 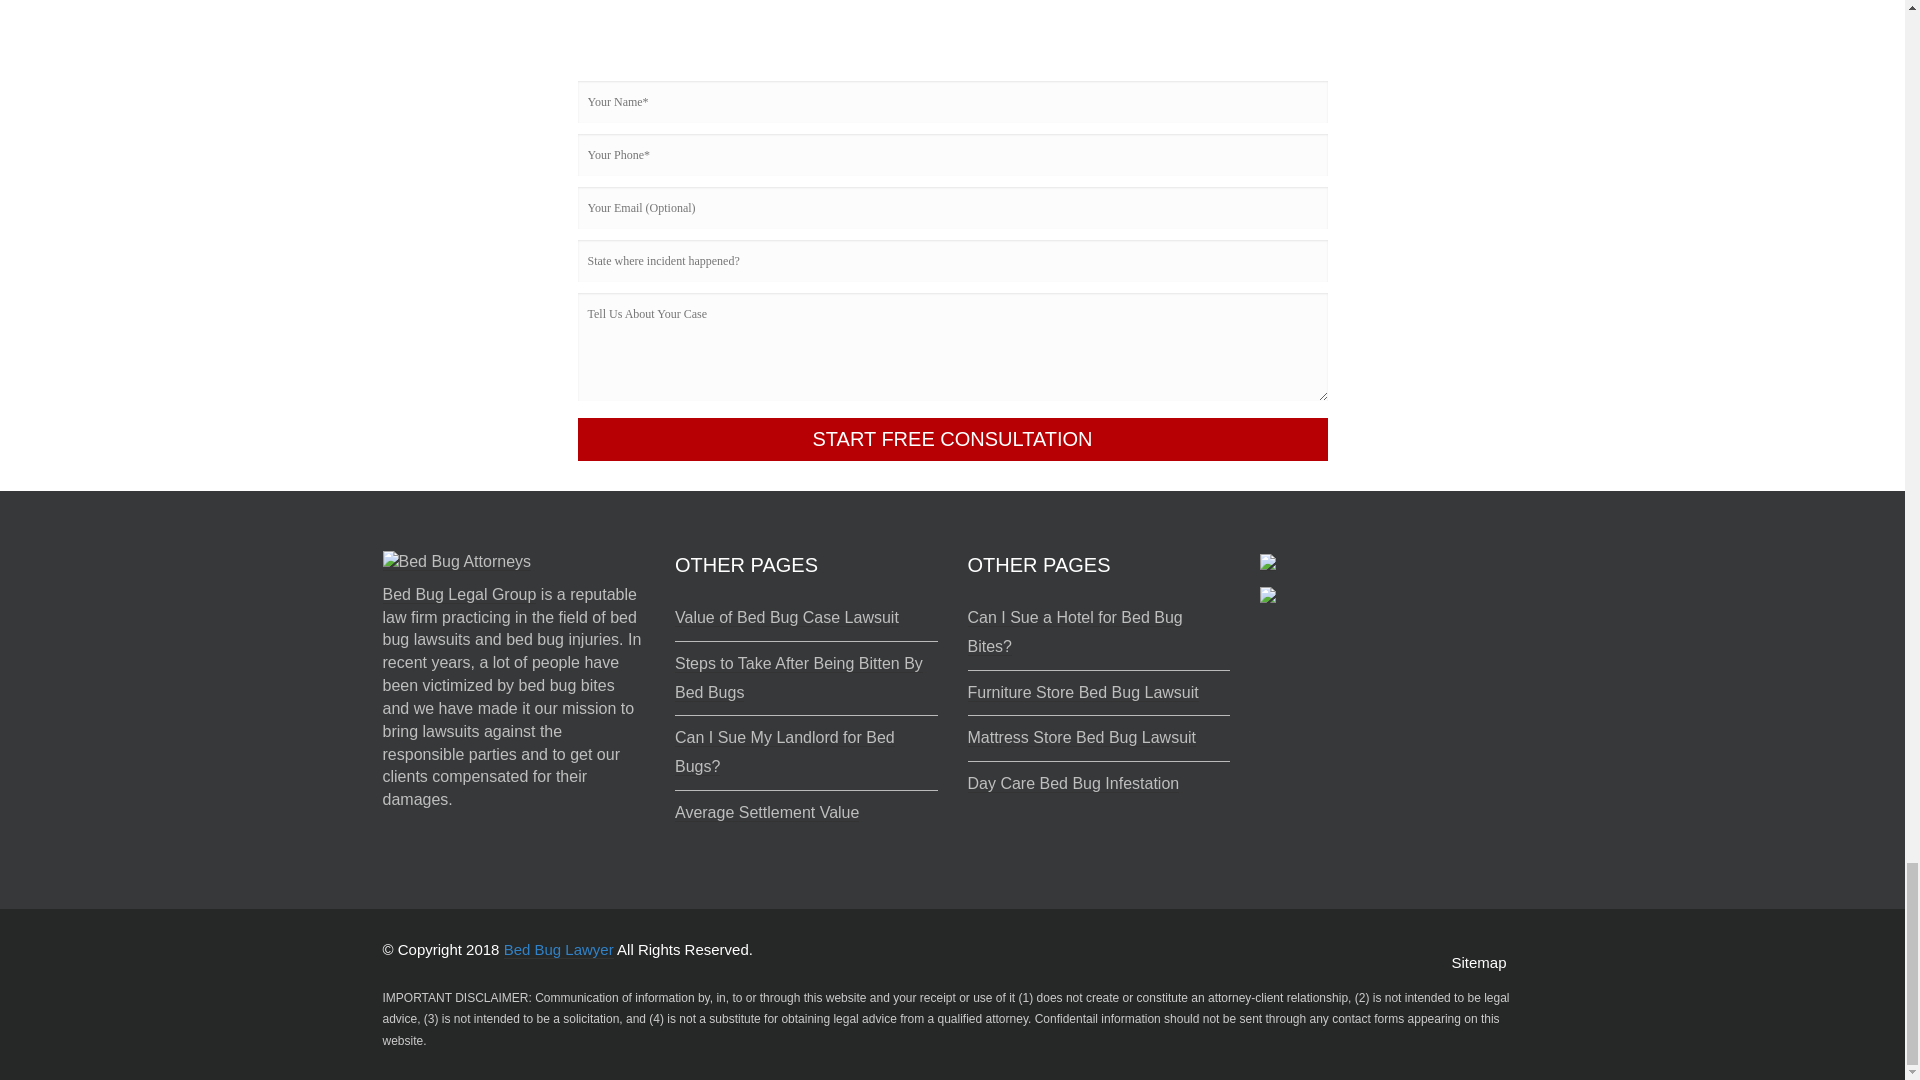 I want to click on Furniture Store Bed Bug Lawsuit, so click(x=1082, y=692).